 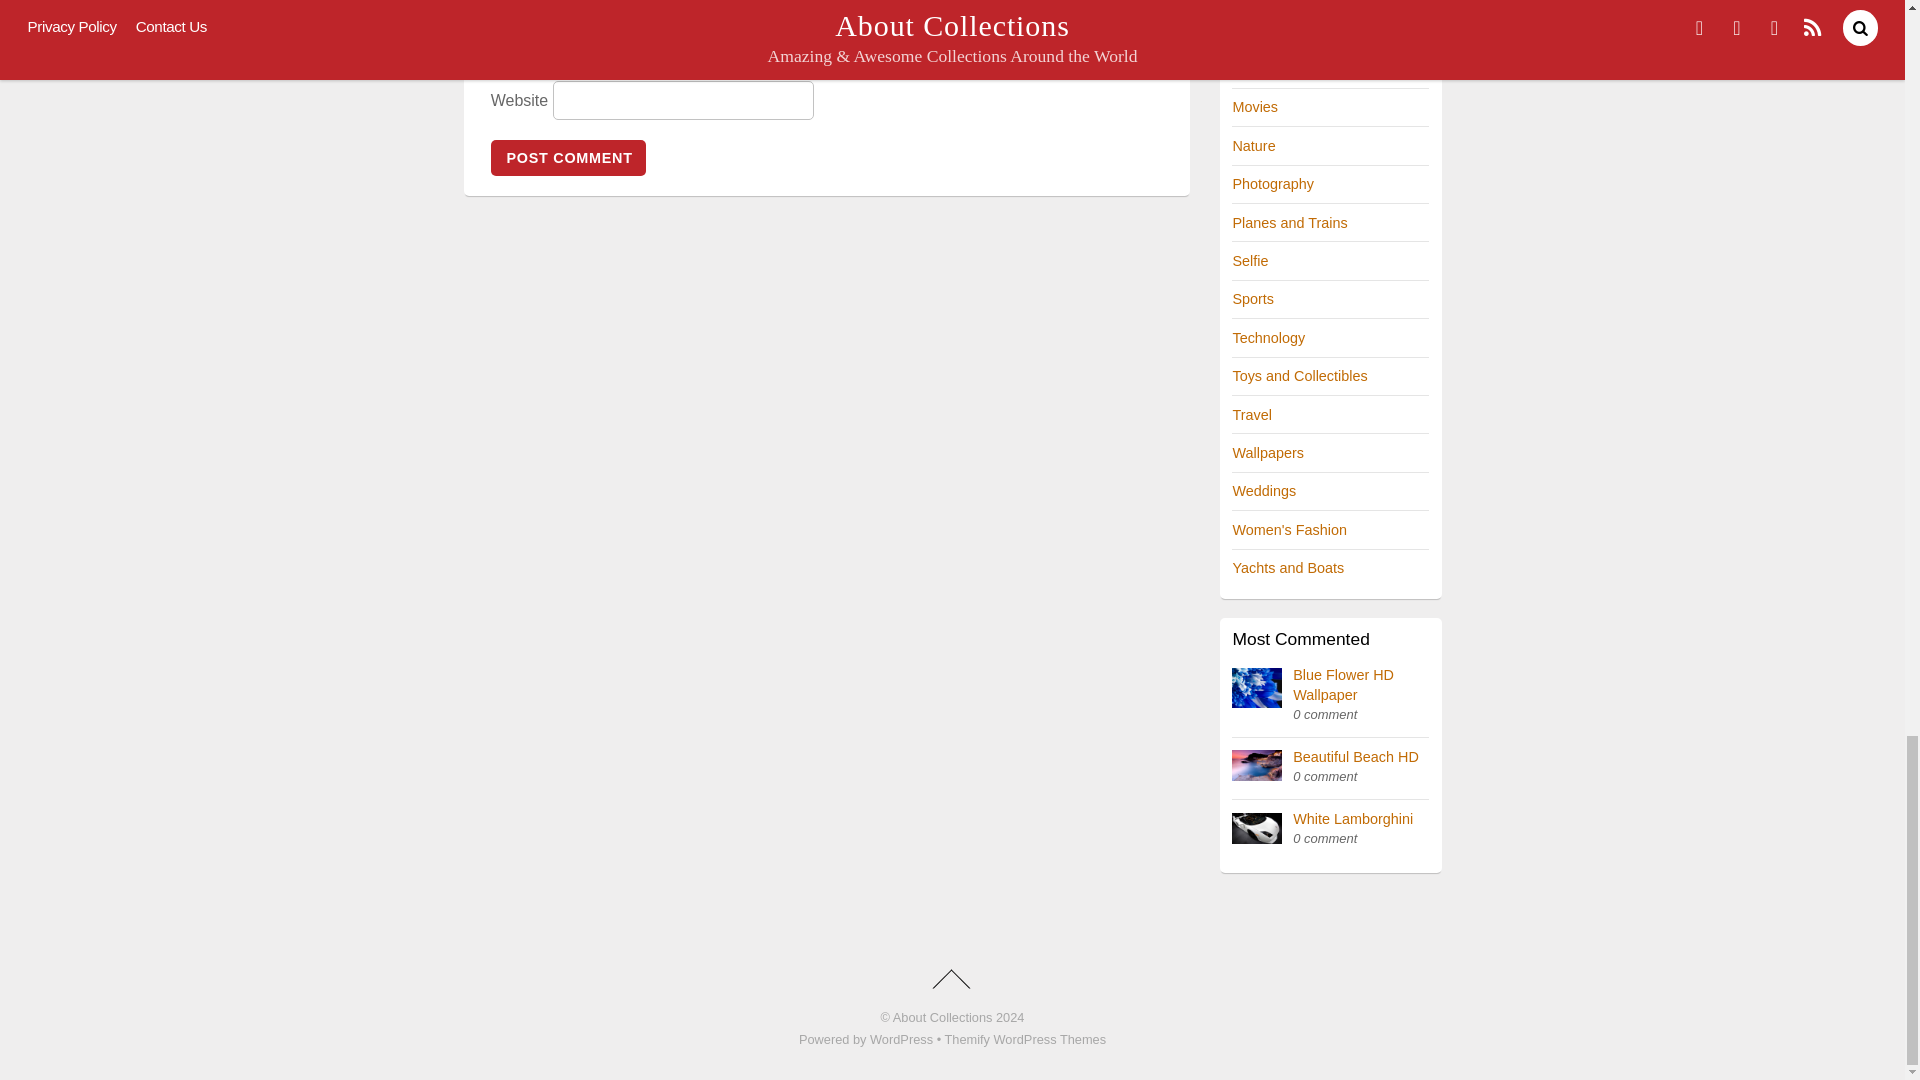 What do you see at coordinates (1246, 68) in the screenshot?
I see `Misc` at bounding box center [1246, 68].